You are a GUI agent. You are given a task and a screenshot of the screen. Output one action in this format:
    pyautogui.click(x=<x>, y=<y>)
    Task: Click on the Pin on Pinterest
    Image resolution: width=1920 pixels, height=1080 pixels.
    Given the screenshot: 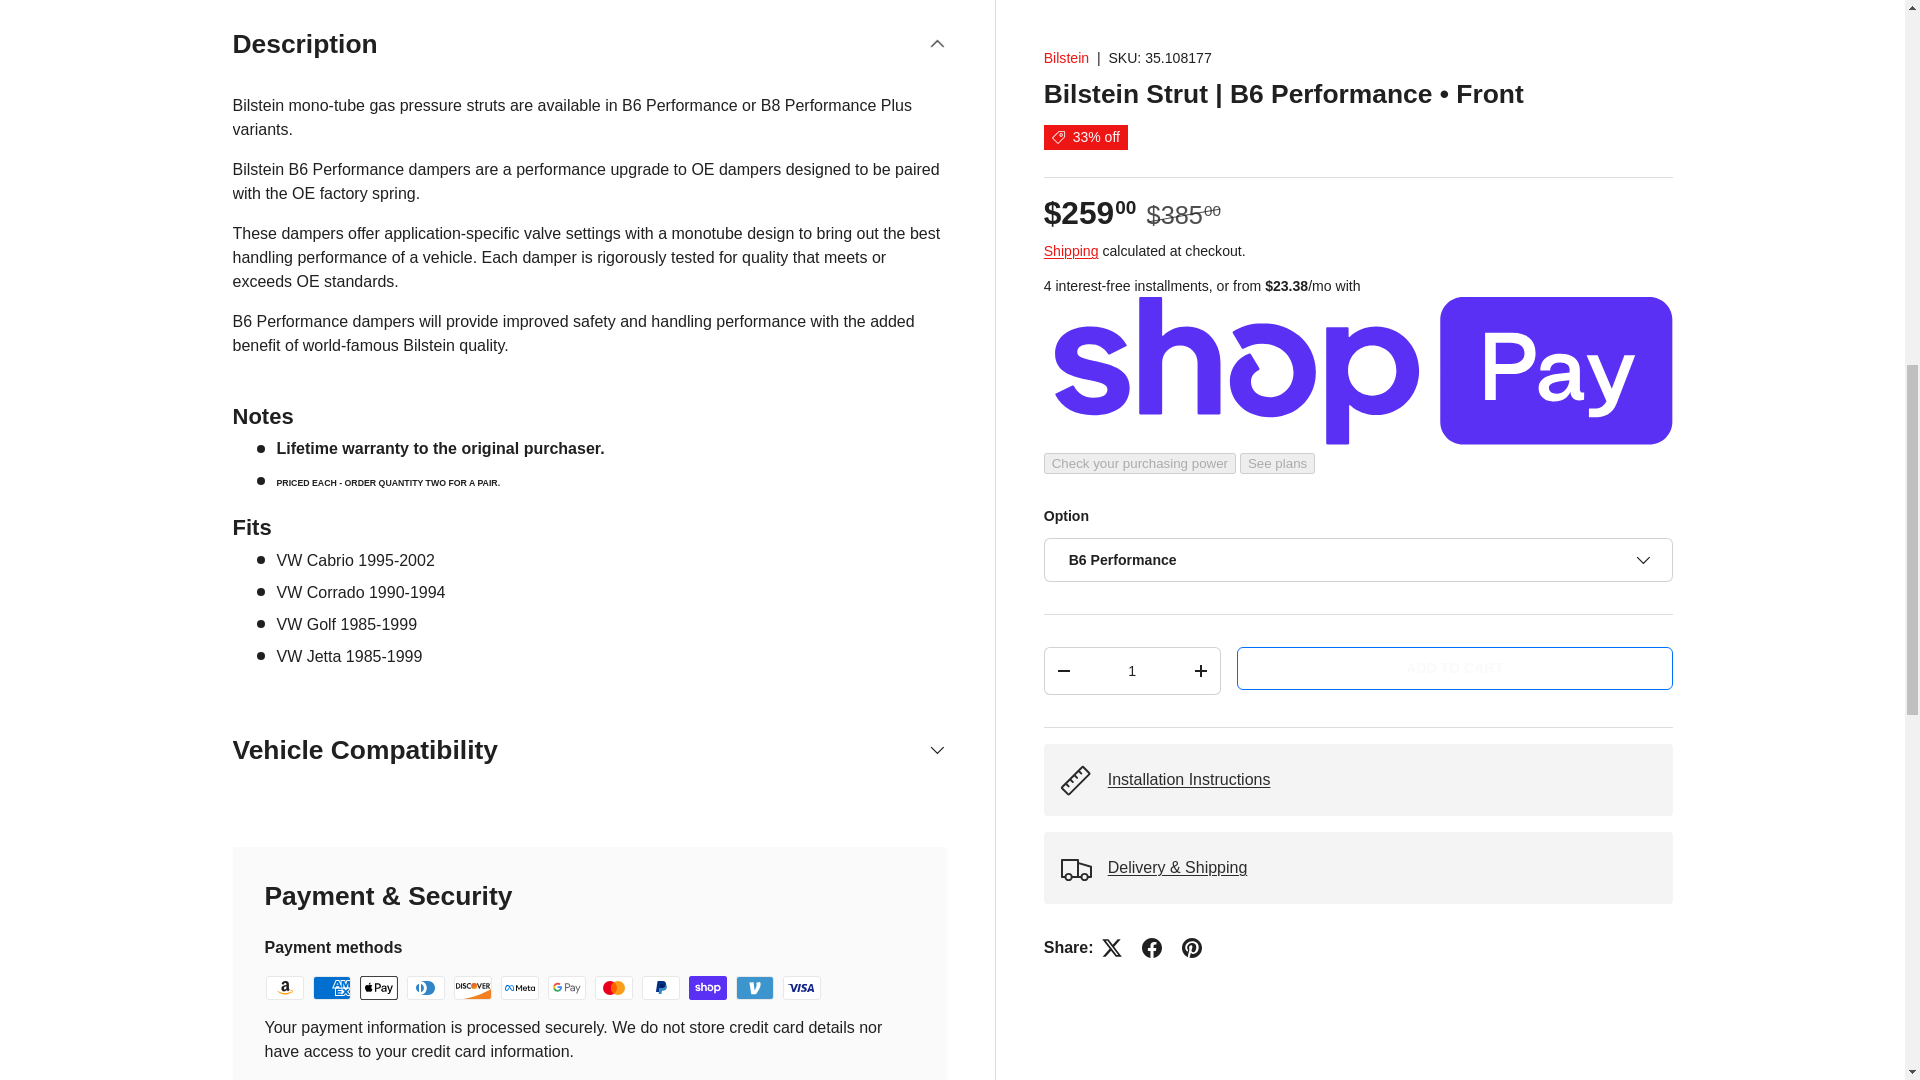 What is the action you would take?
    pyautogui.click(x=1191, y=145)
    